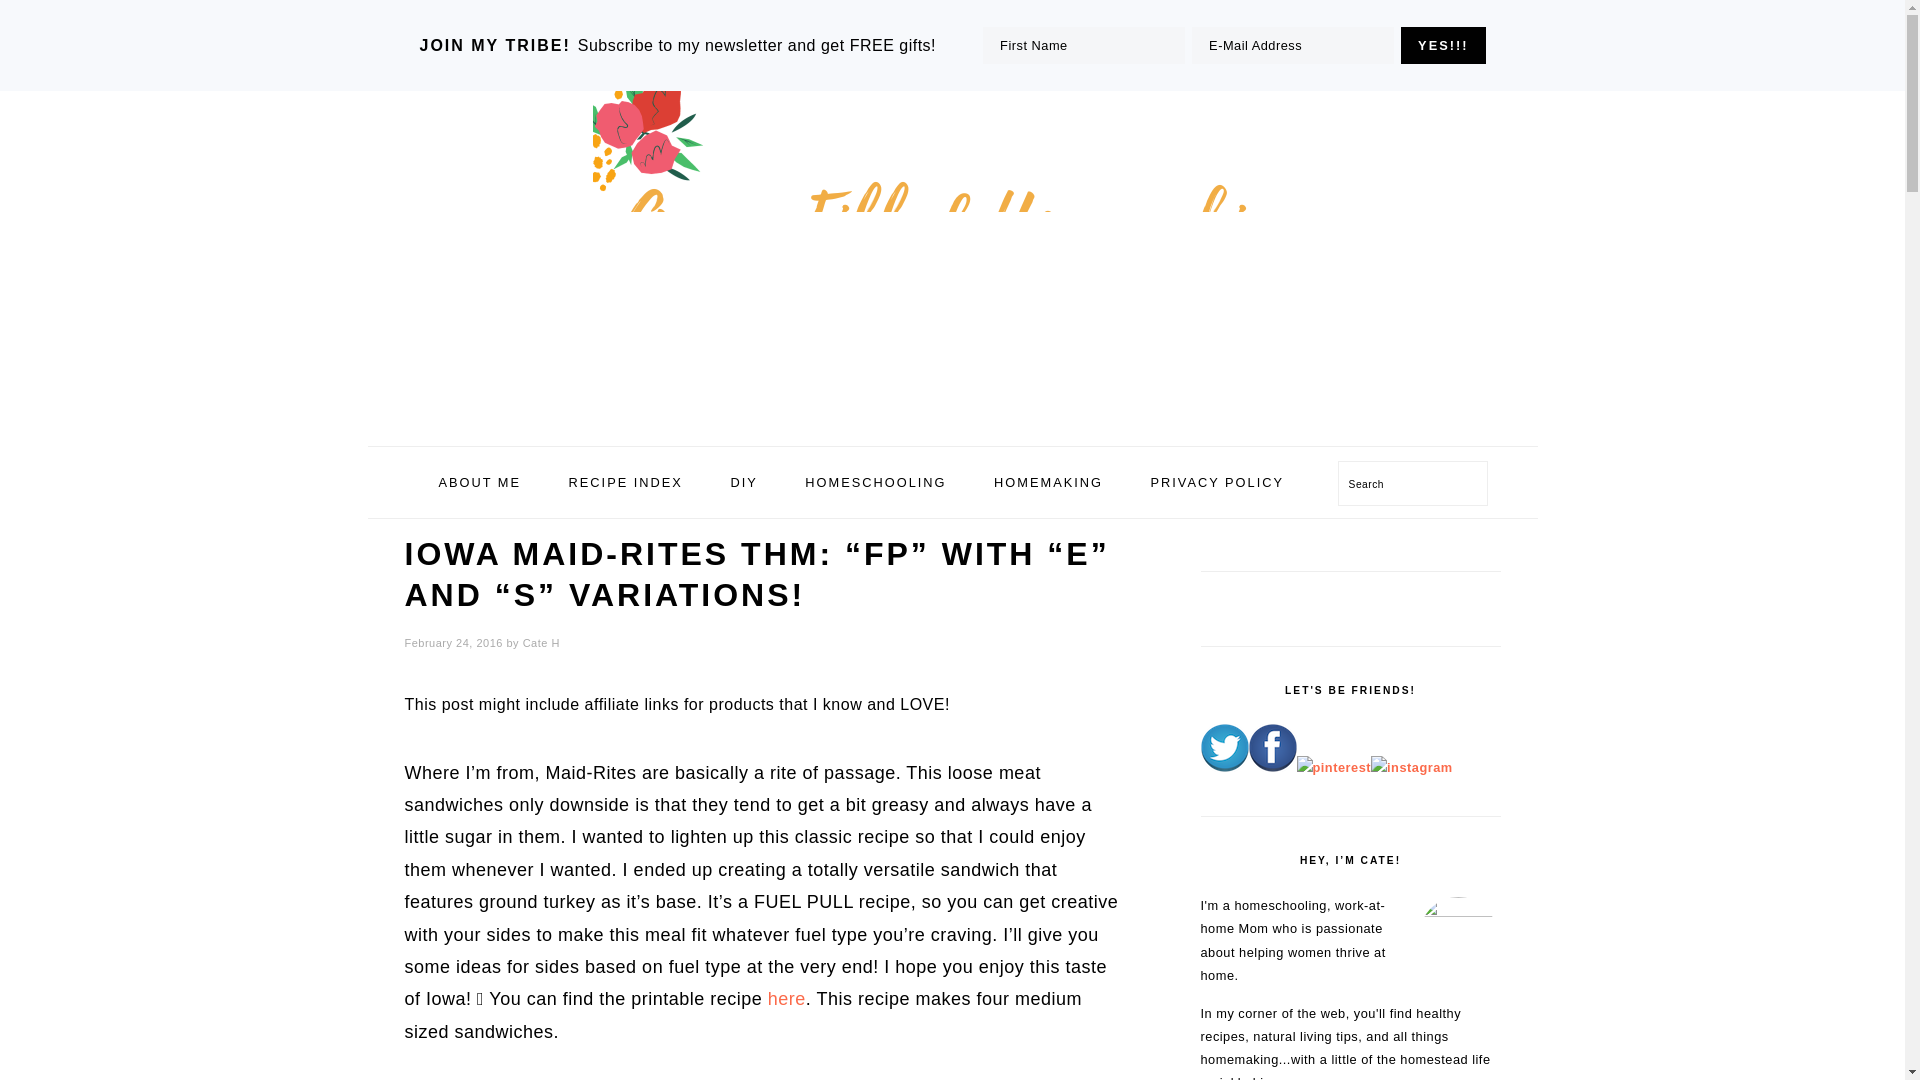 This screenshot has width=1920, height=1080. I want to click on PRIVACY POLICY, so click(1218, 482).